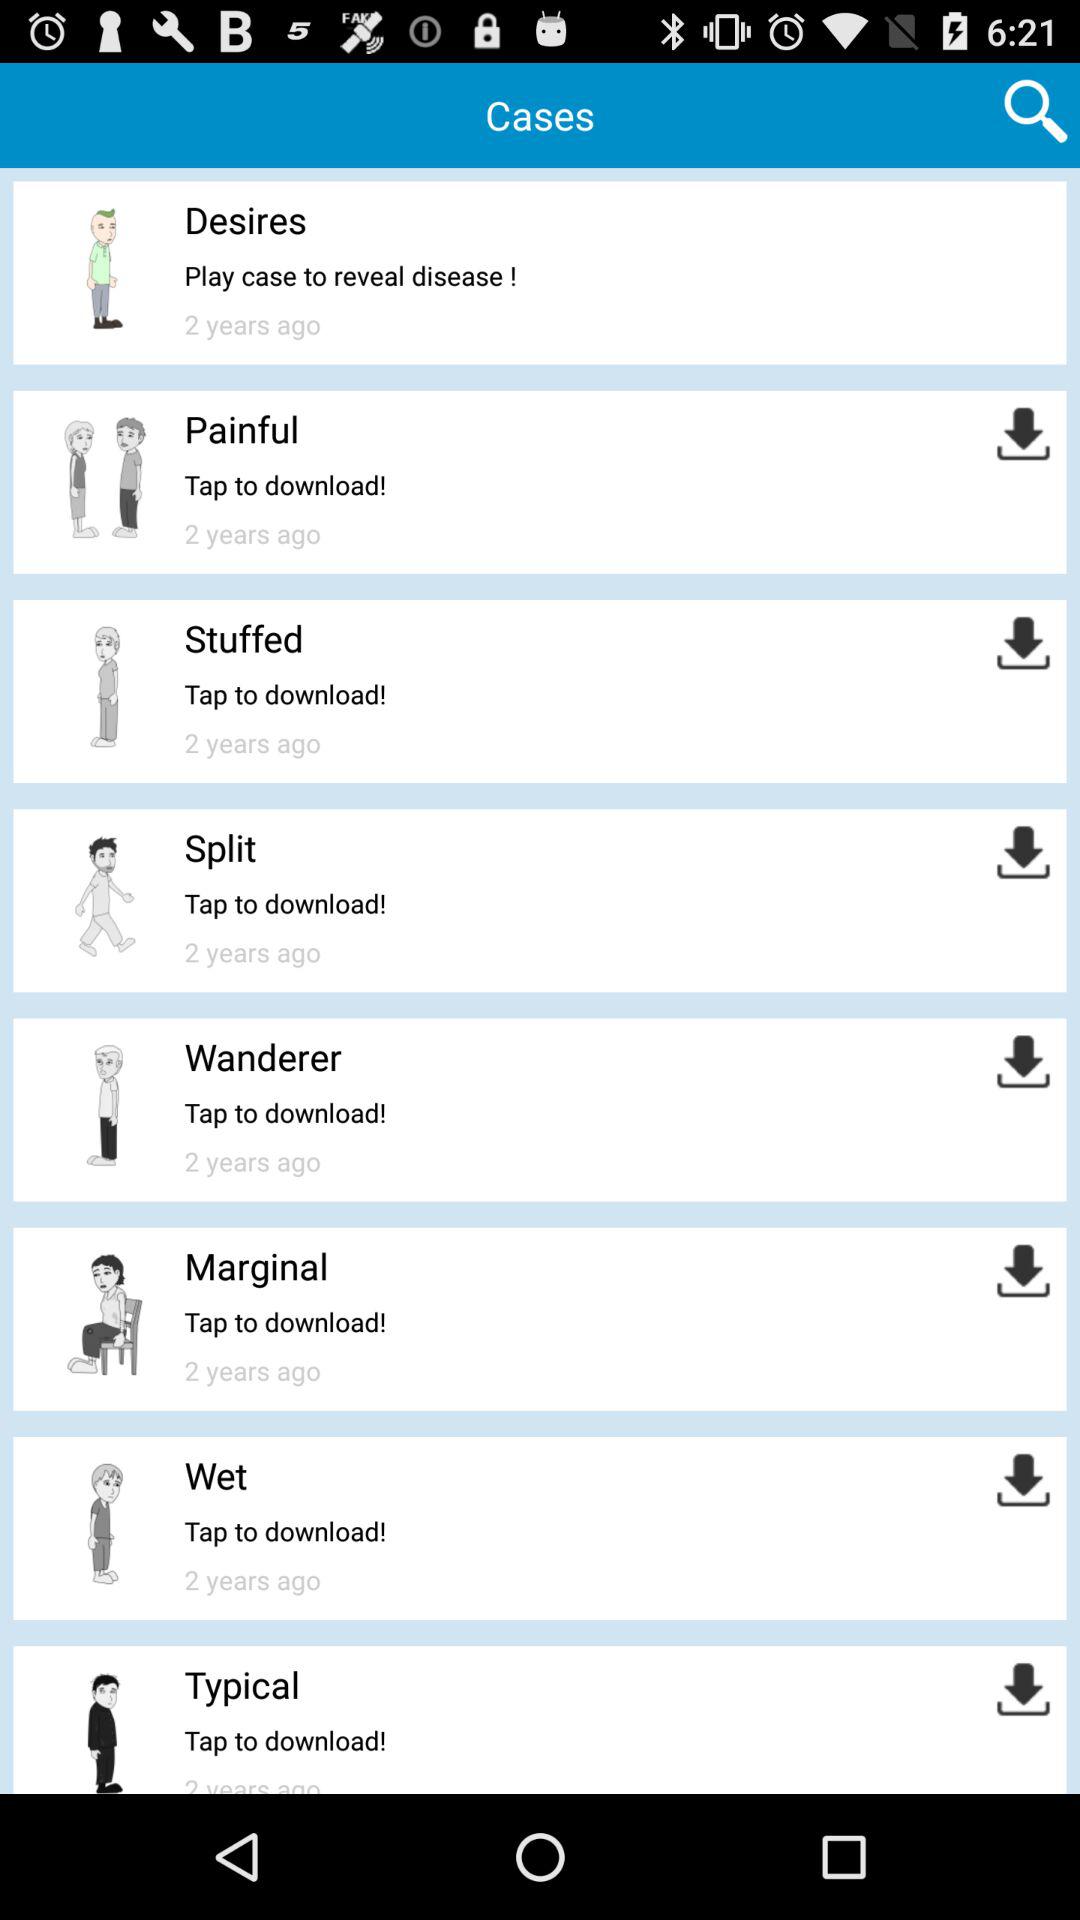 This screenshot has width=1080, height=1920. Describe the element at coordinates (245, 220) in the screenshot. I see `tap desires icon` at that location.